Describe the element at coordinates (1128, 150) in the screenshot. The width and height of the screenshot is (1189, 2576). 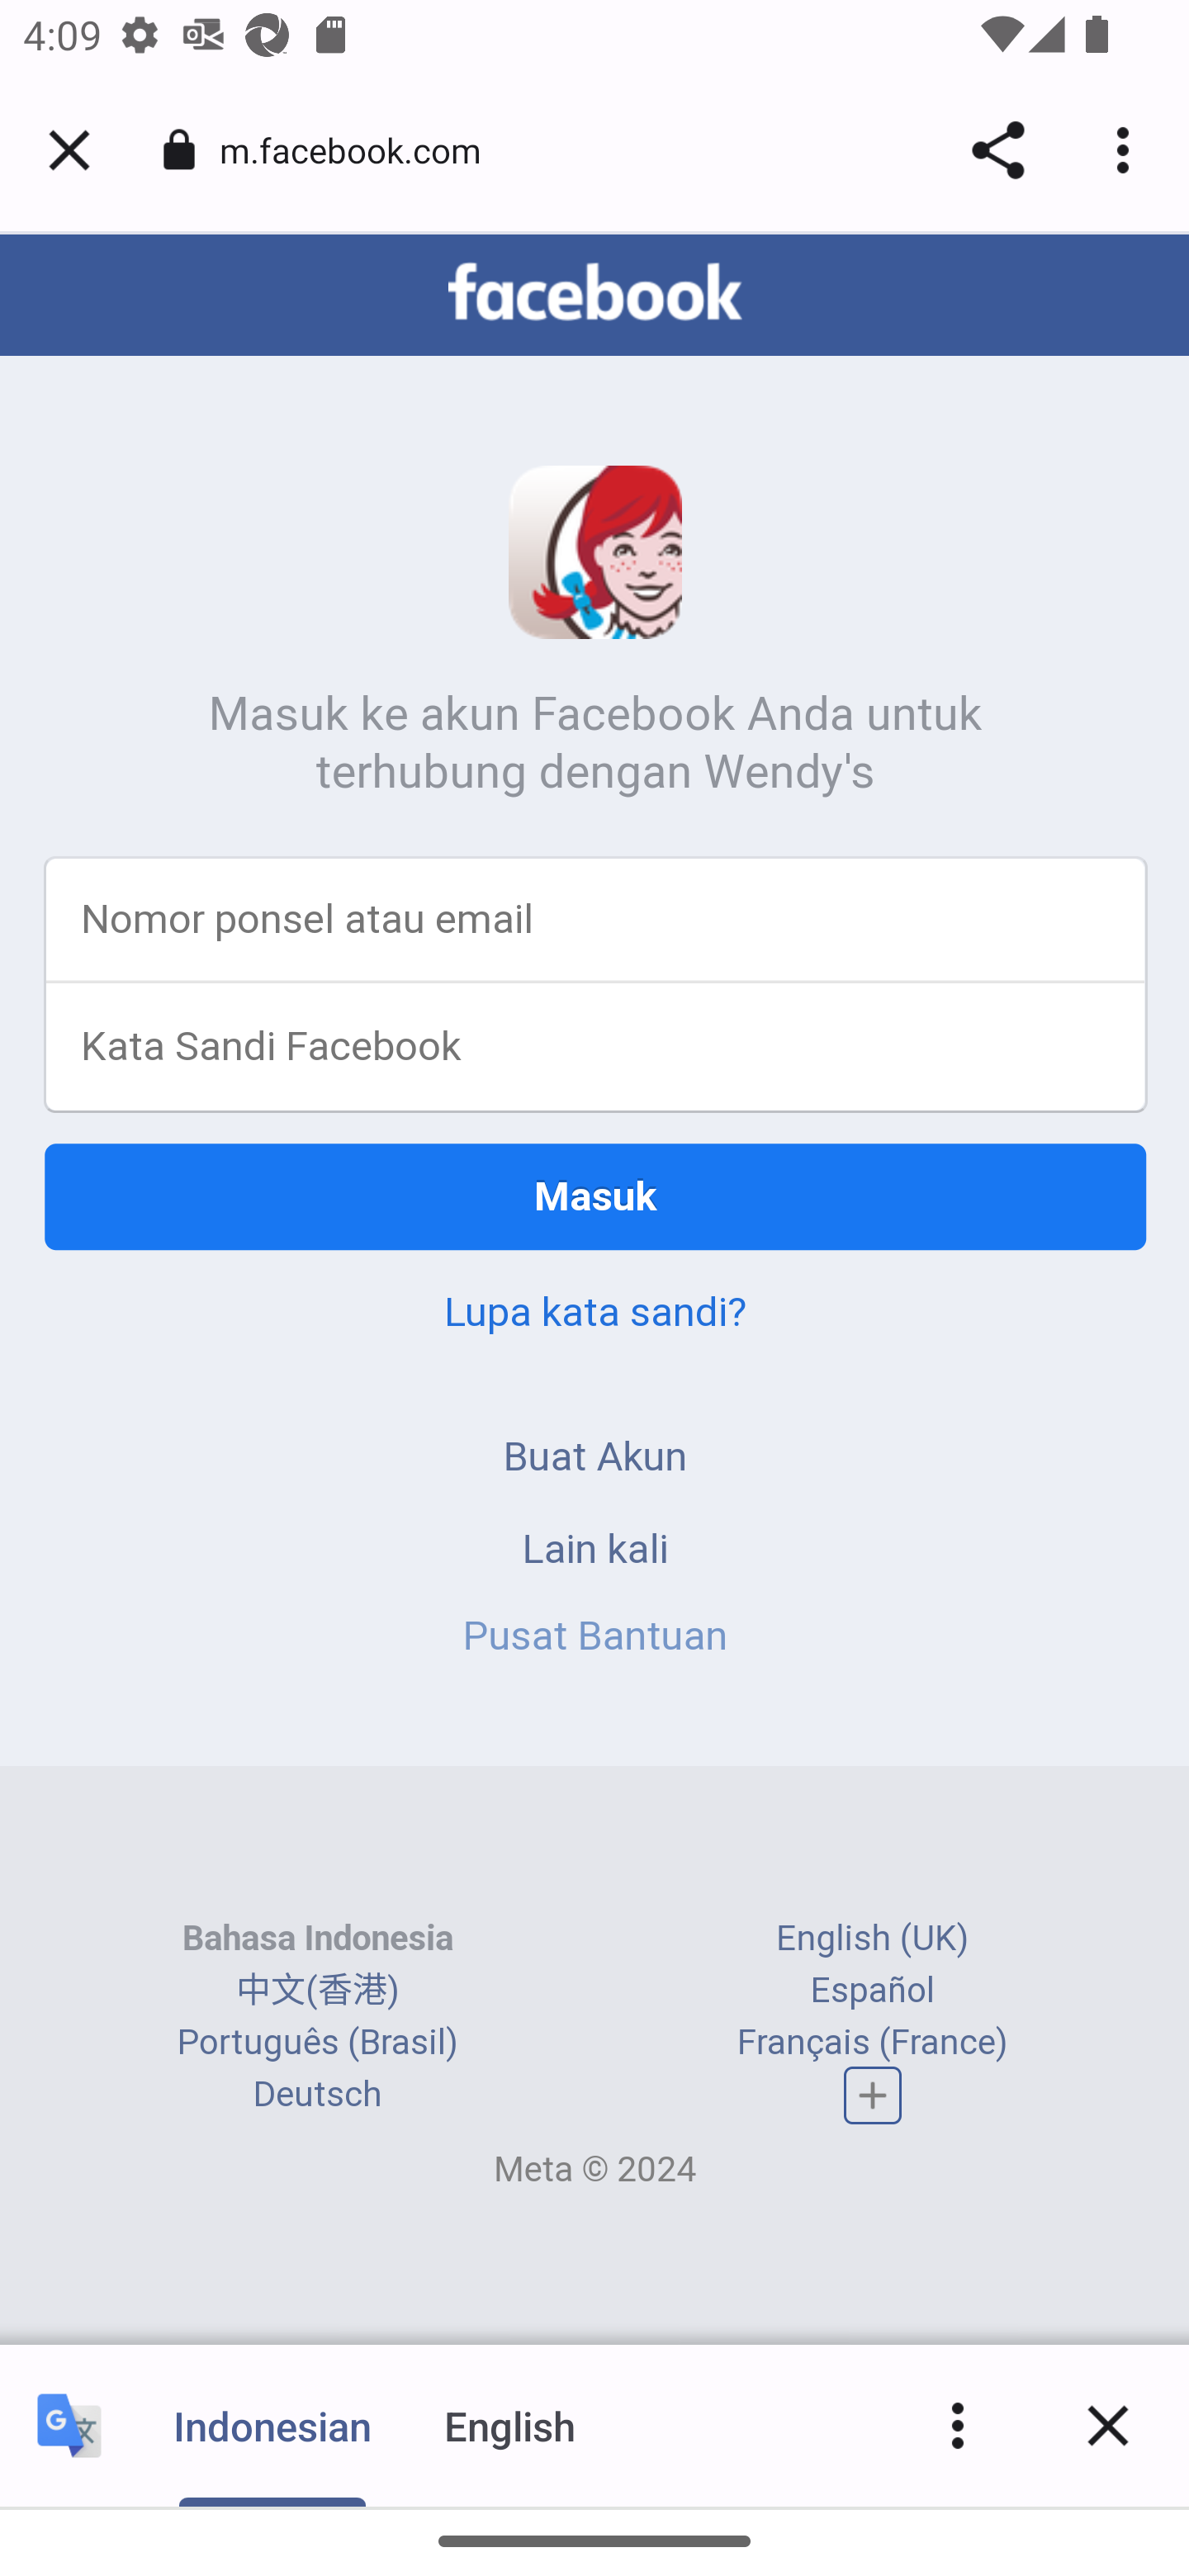
I see `More options` at that location.